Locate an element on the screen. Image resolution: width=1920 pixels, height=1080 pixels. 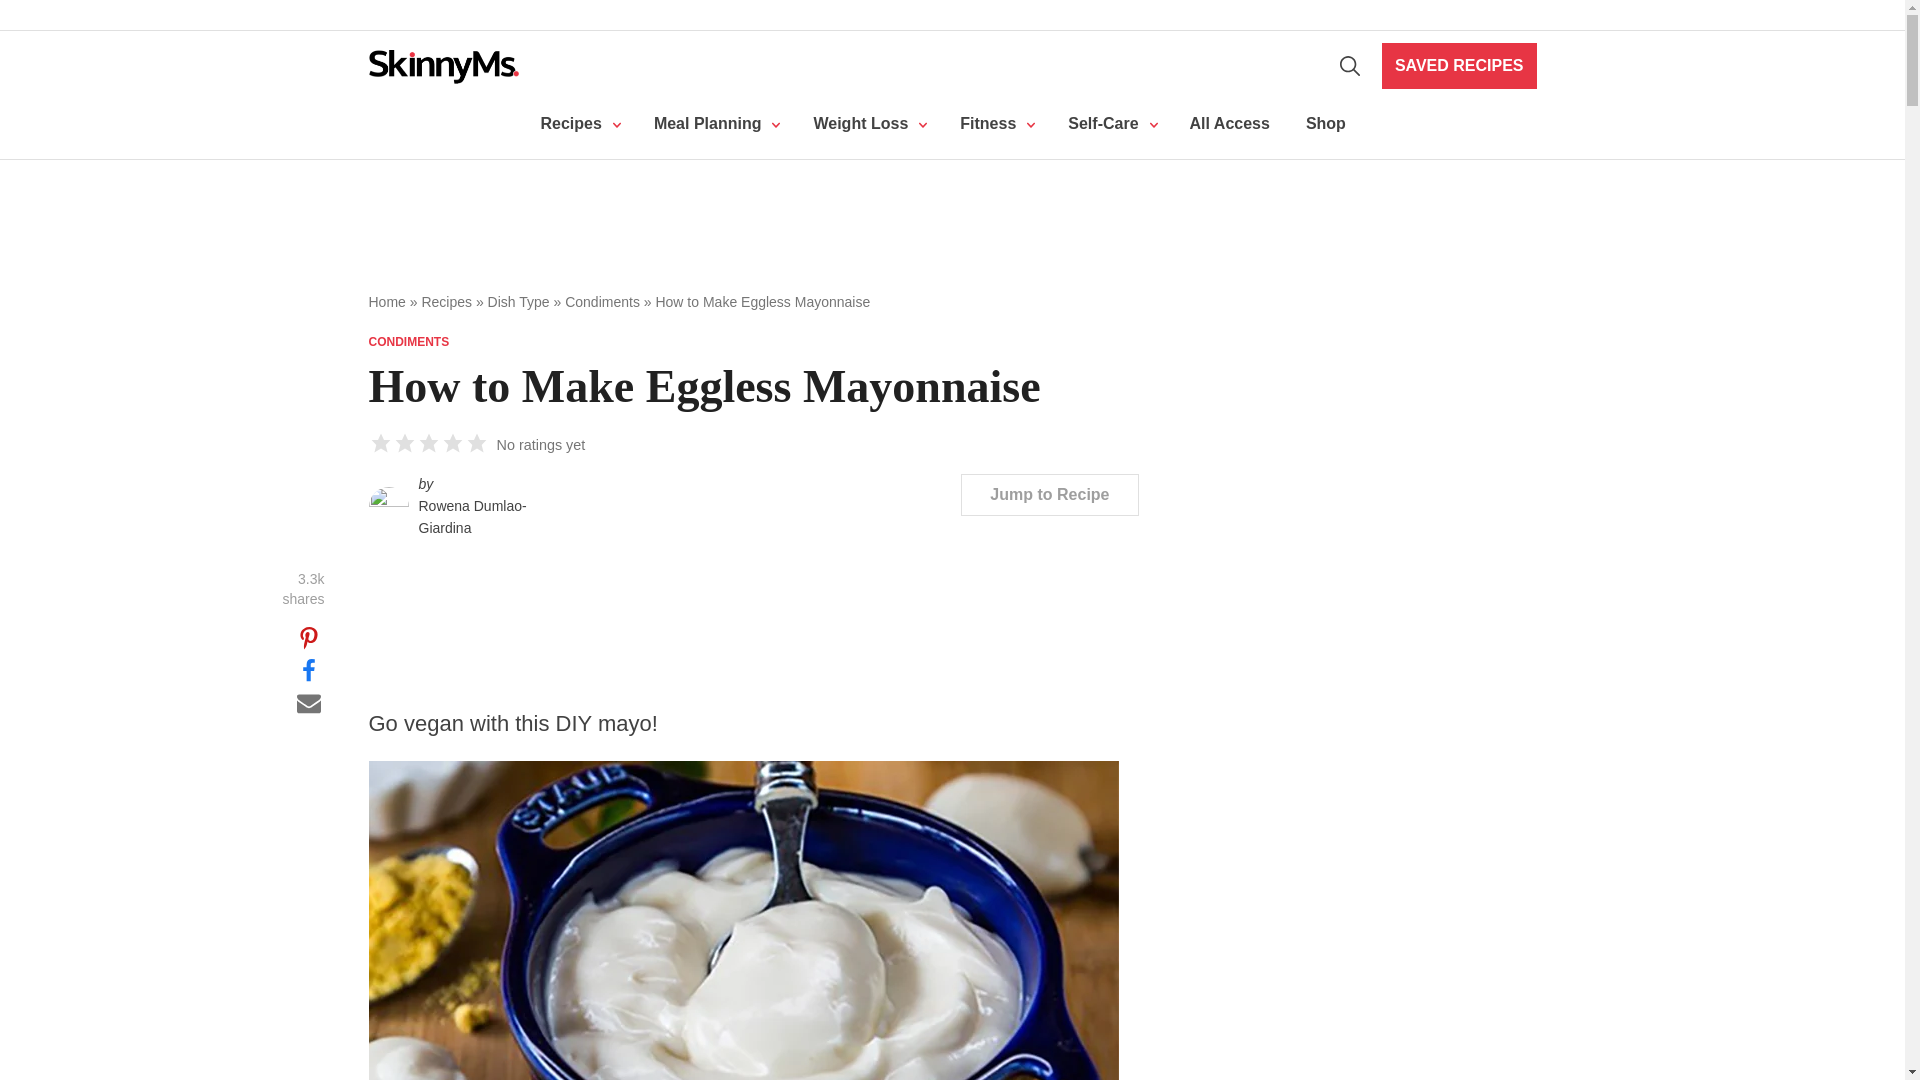
Search is located at coordinates (1350, 66).